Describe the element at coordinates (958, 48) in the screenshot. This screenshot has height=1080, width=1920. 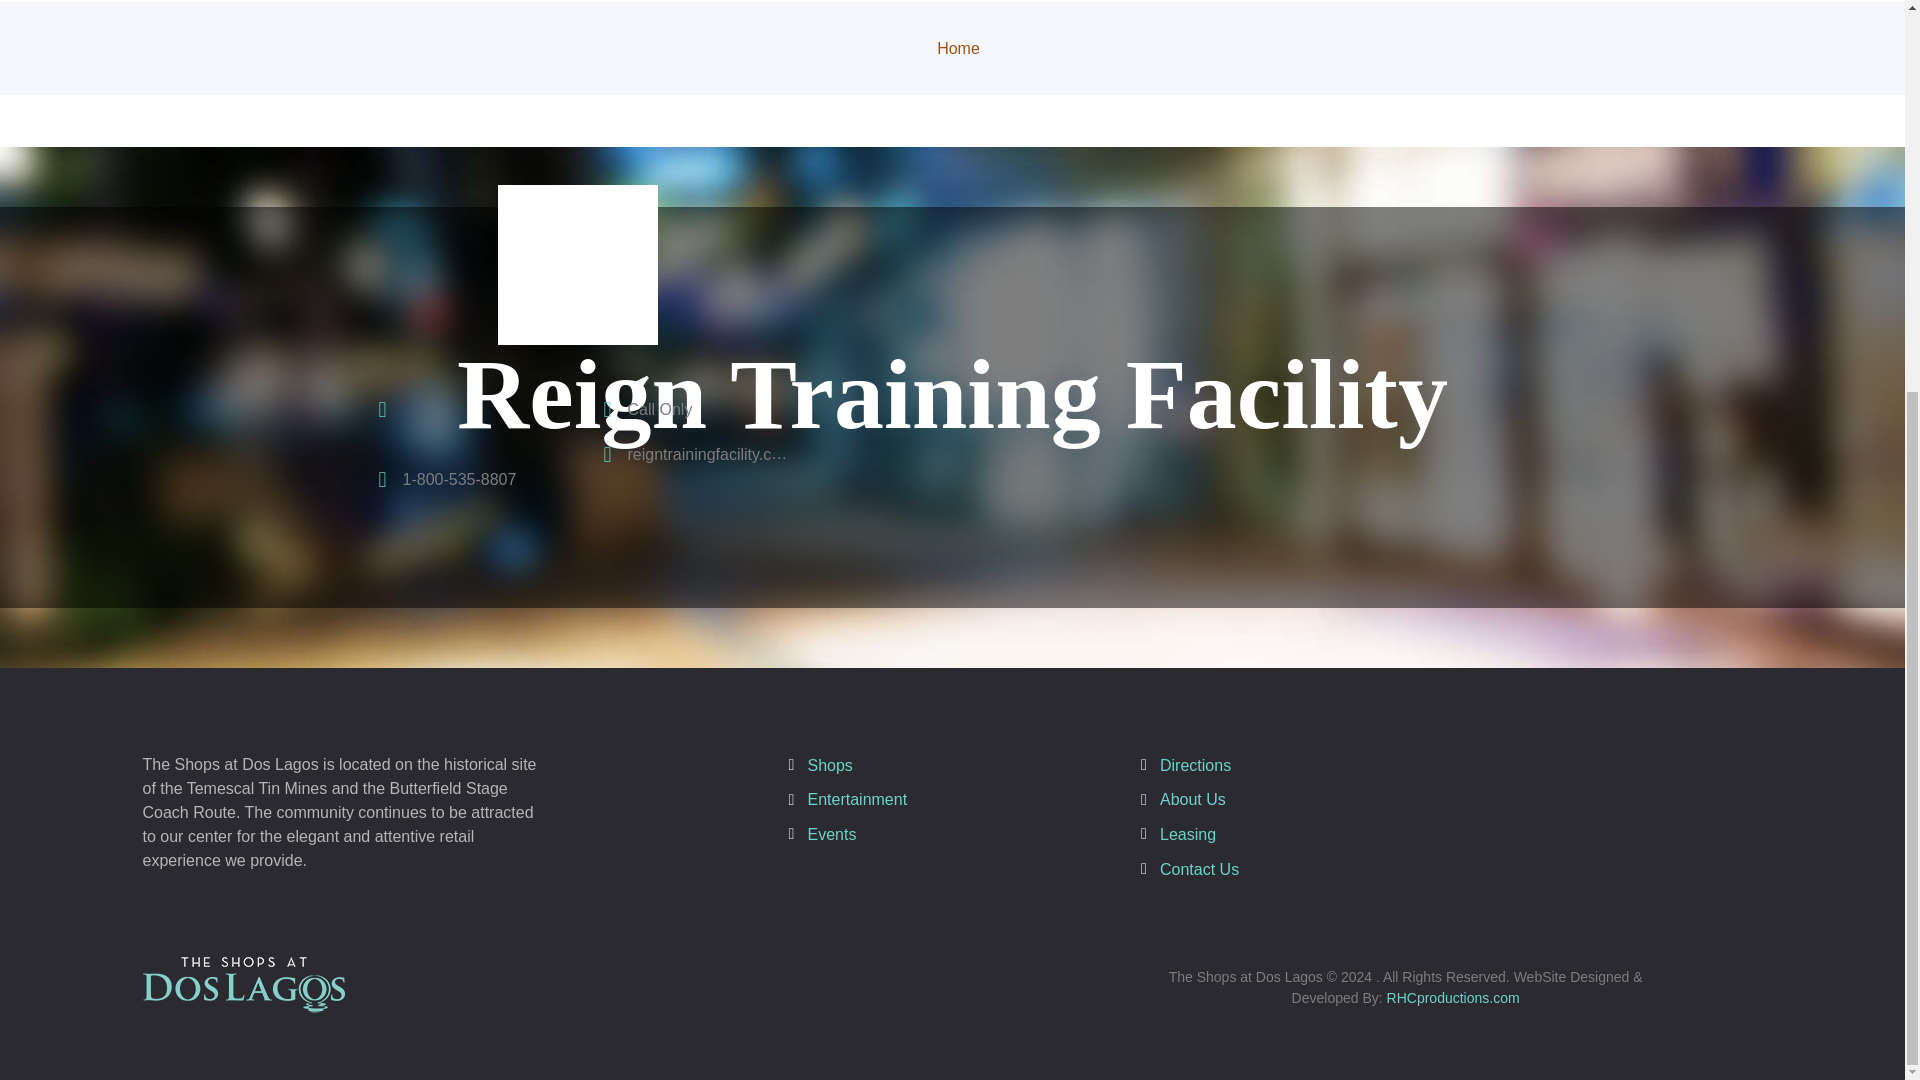
I see `Home` at that location.